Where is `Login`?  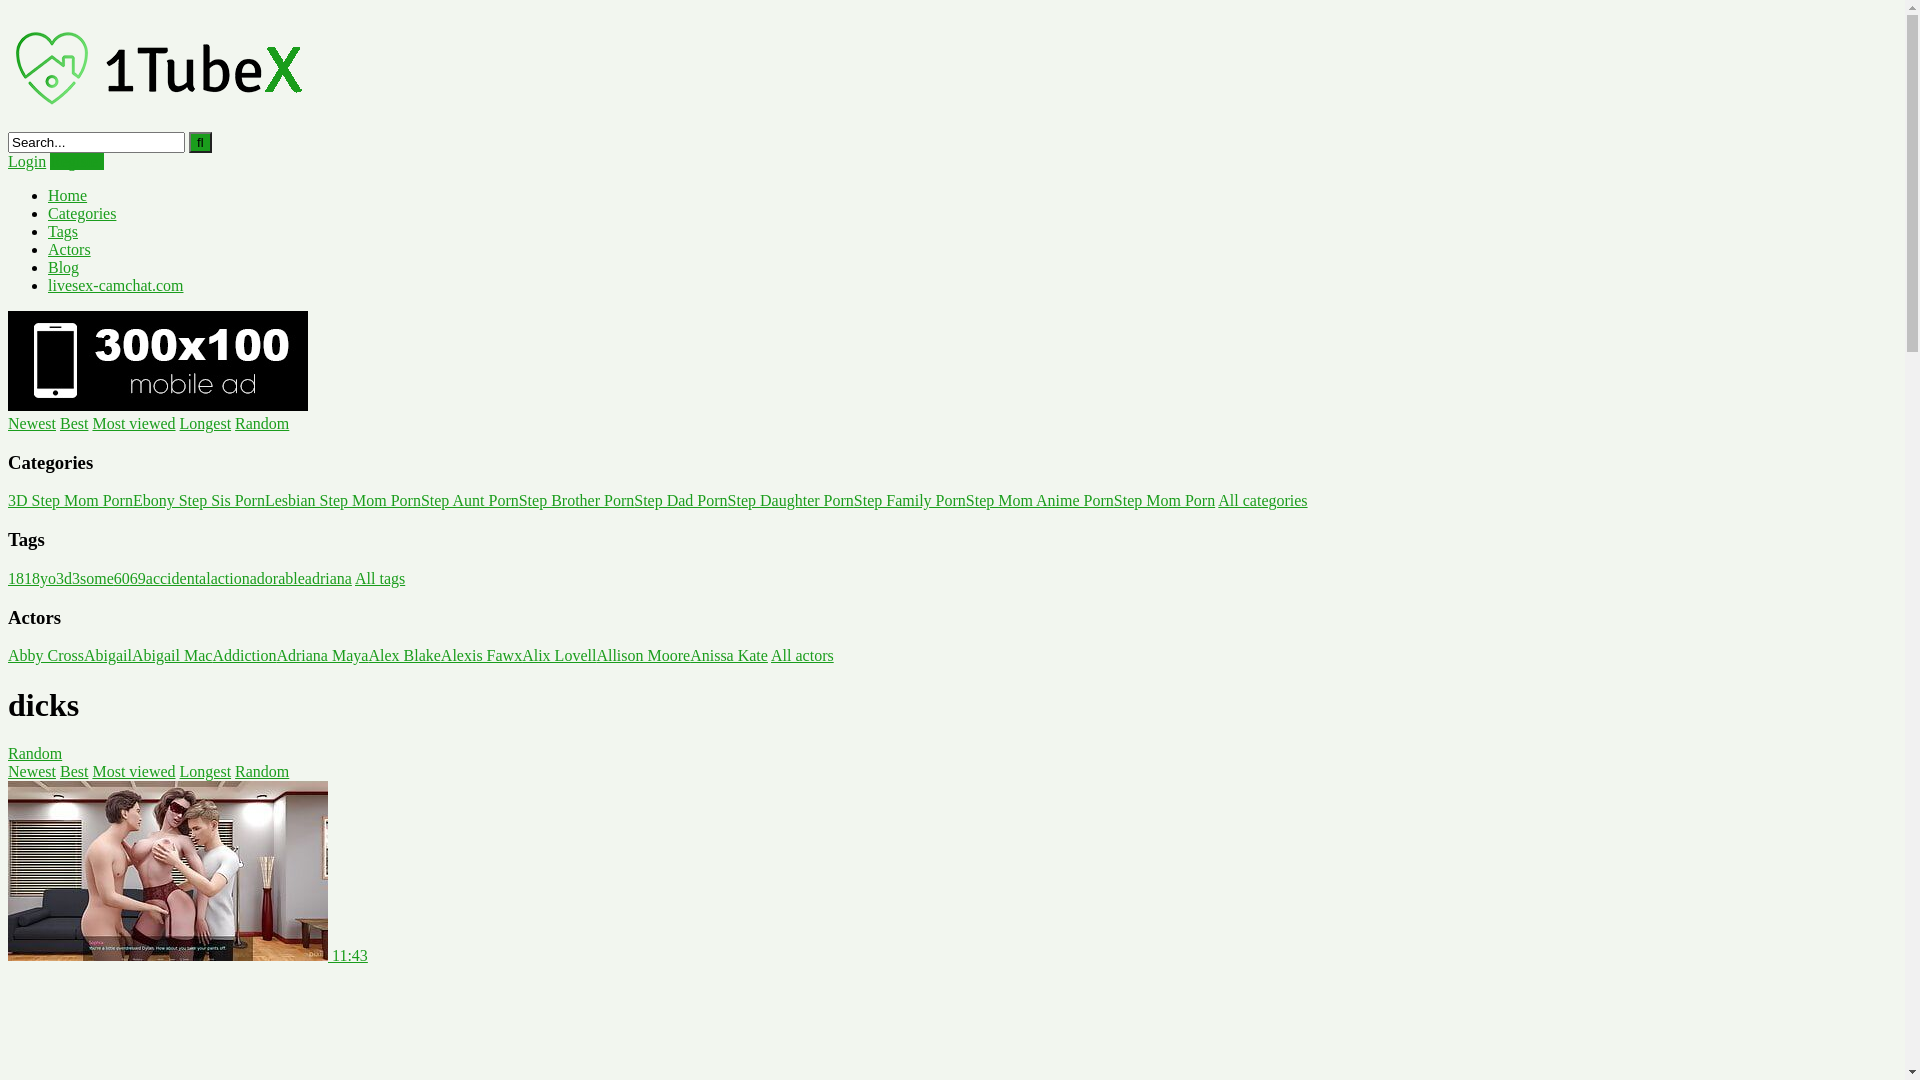
Login is located at coordinates (27, 162).